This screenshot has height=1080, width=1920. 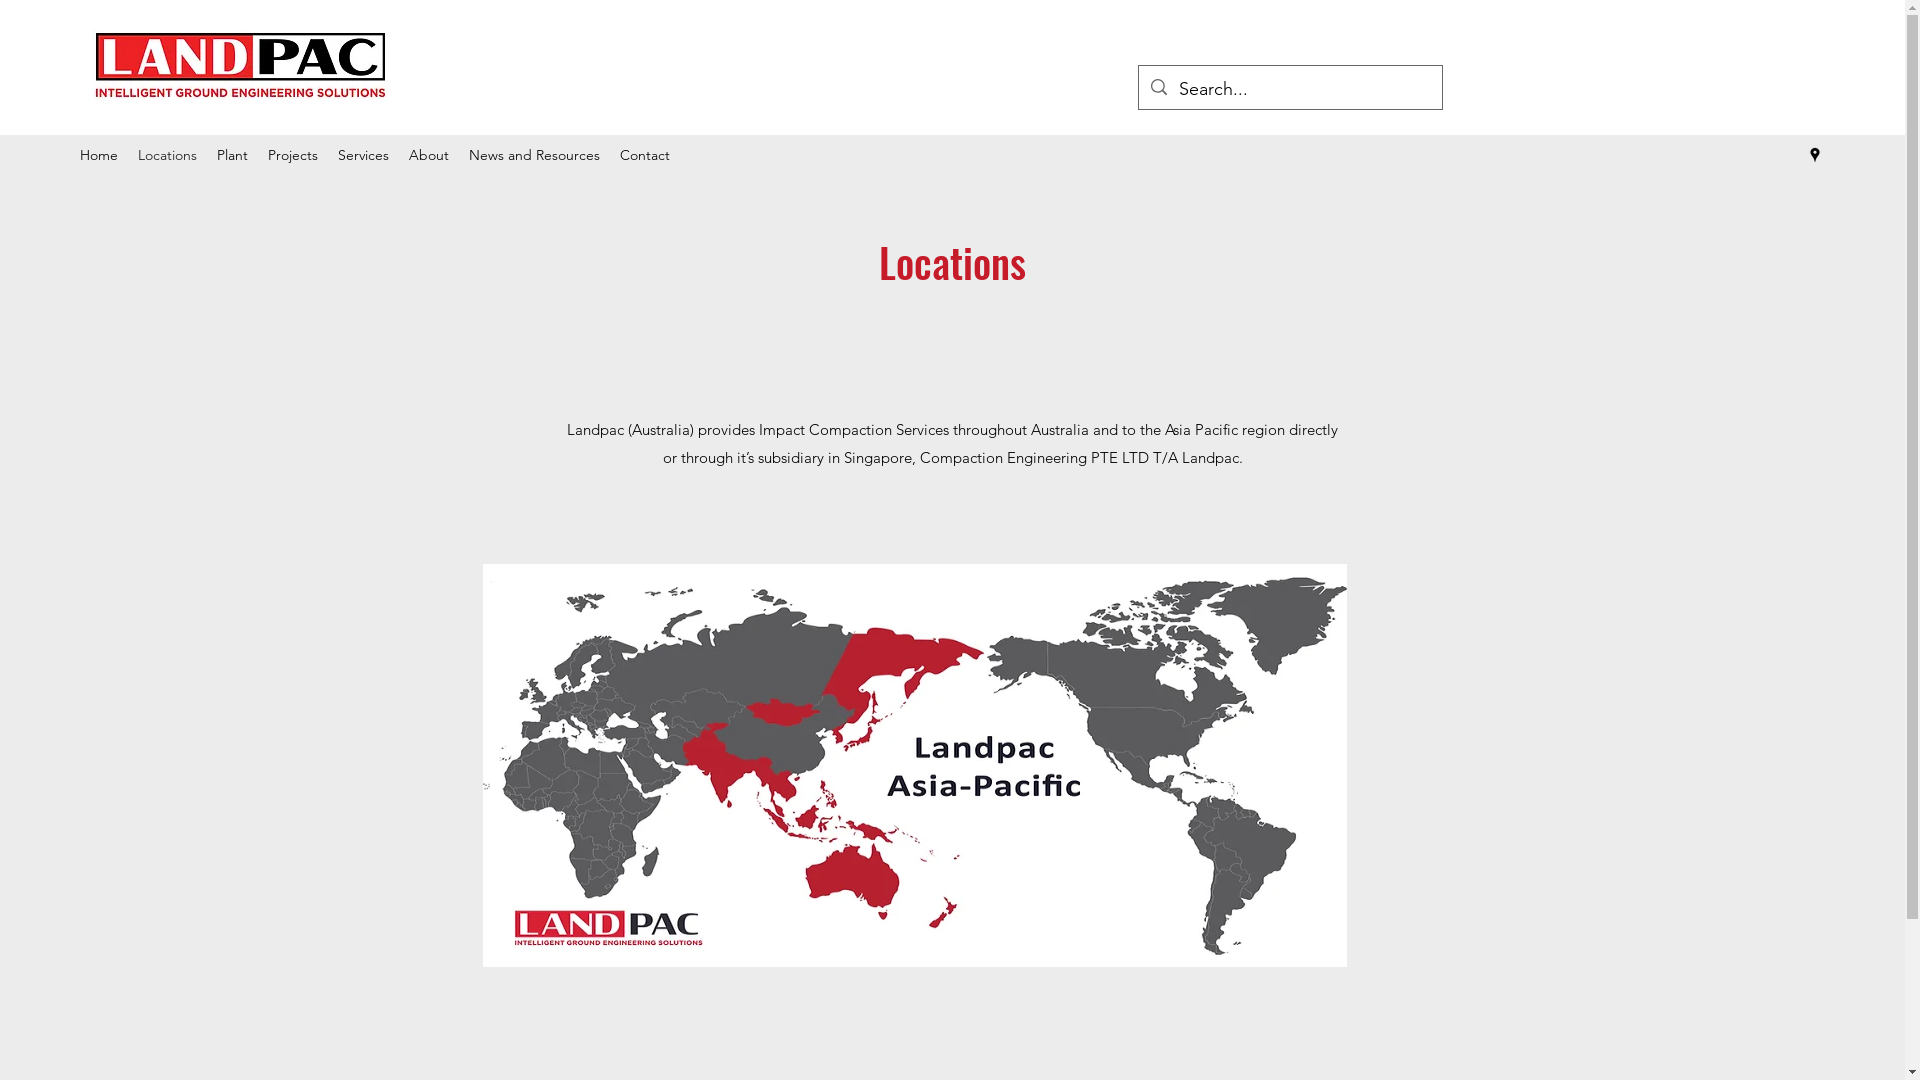 I want to click on About, so click(x=429, y=155).